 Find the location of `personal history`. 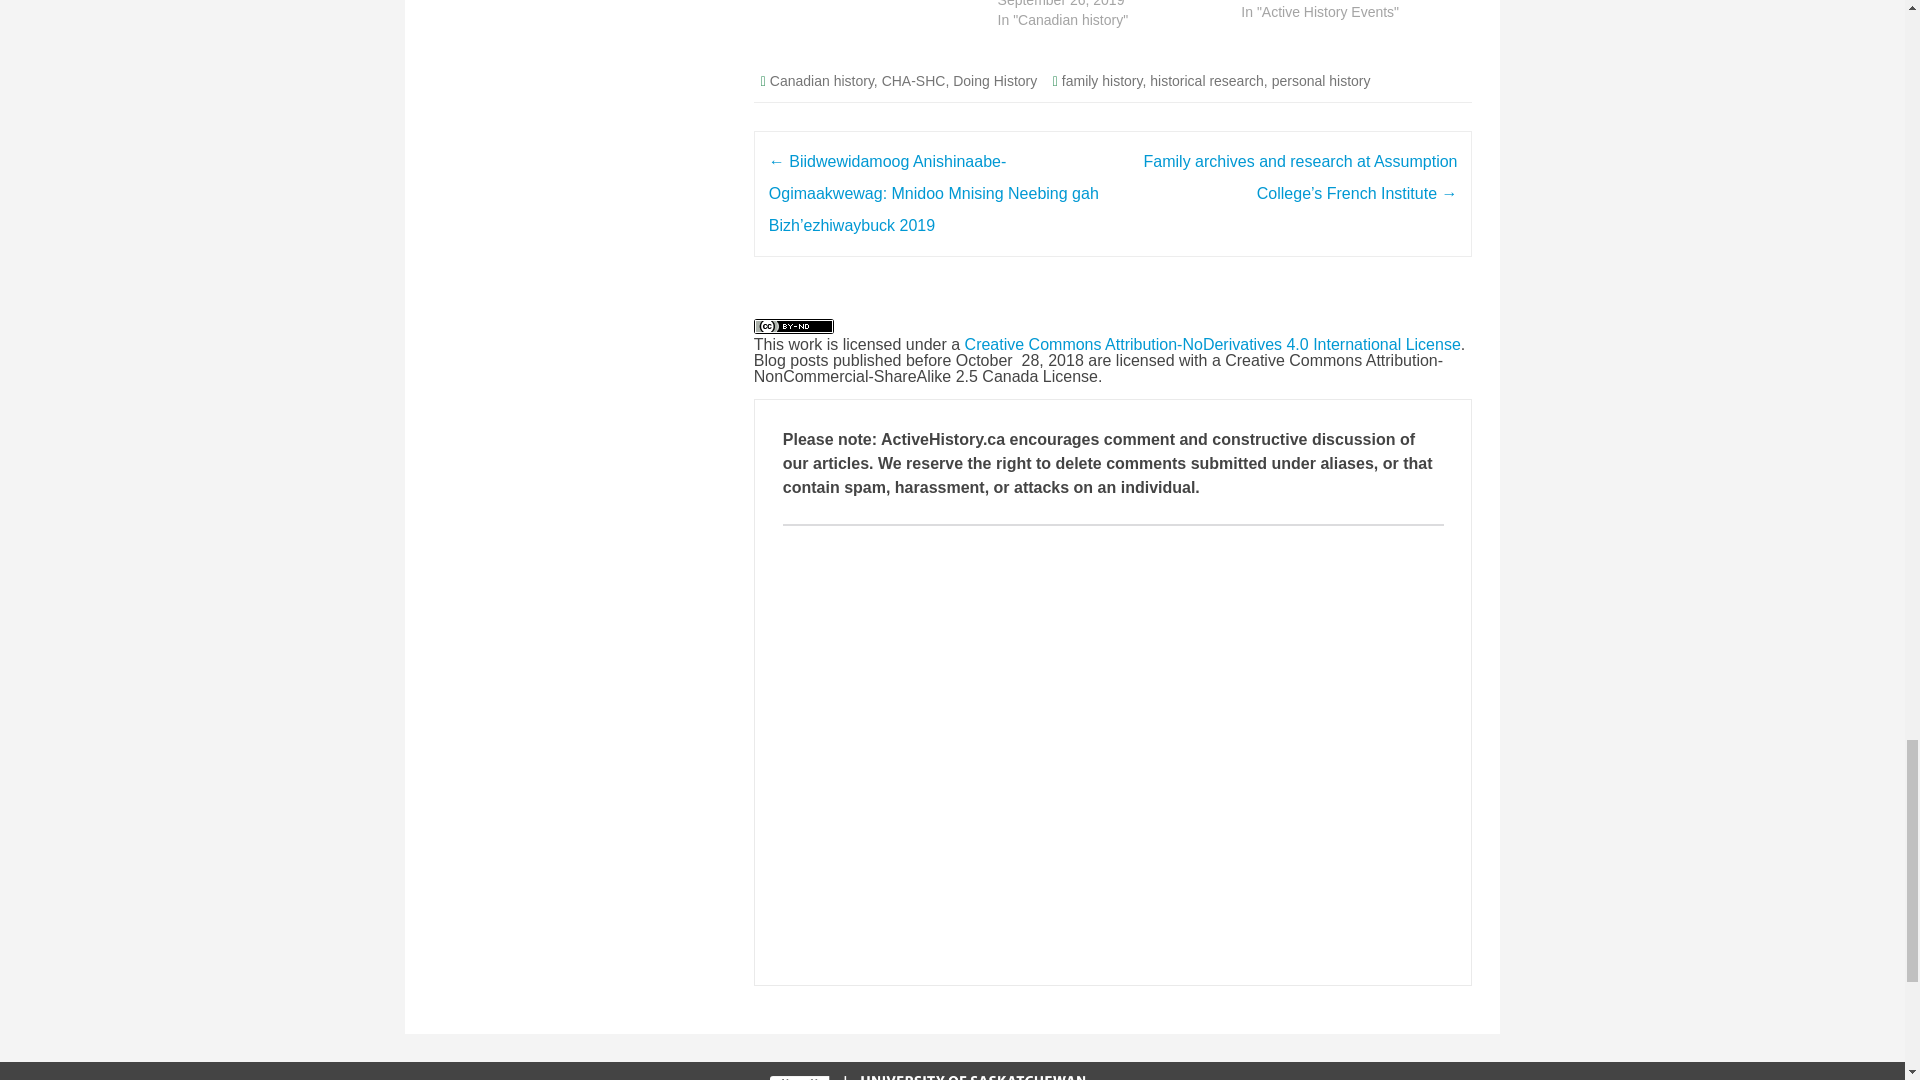

personal history is located at coordinates (1320, 80).